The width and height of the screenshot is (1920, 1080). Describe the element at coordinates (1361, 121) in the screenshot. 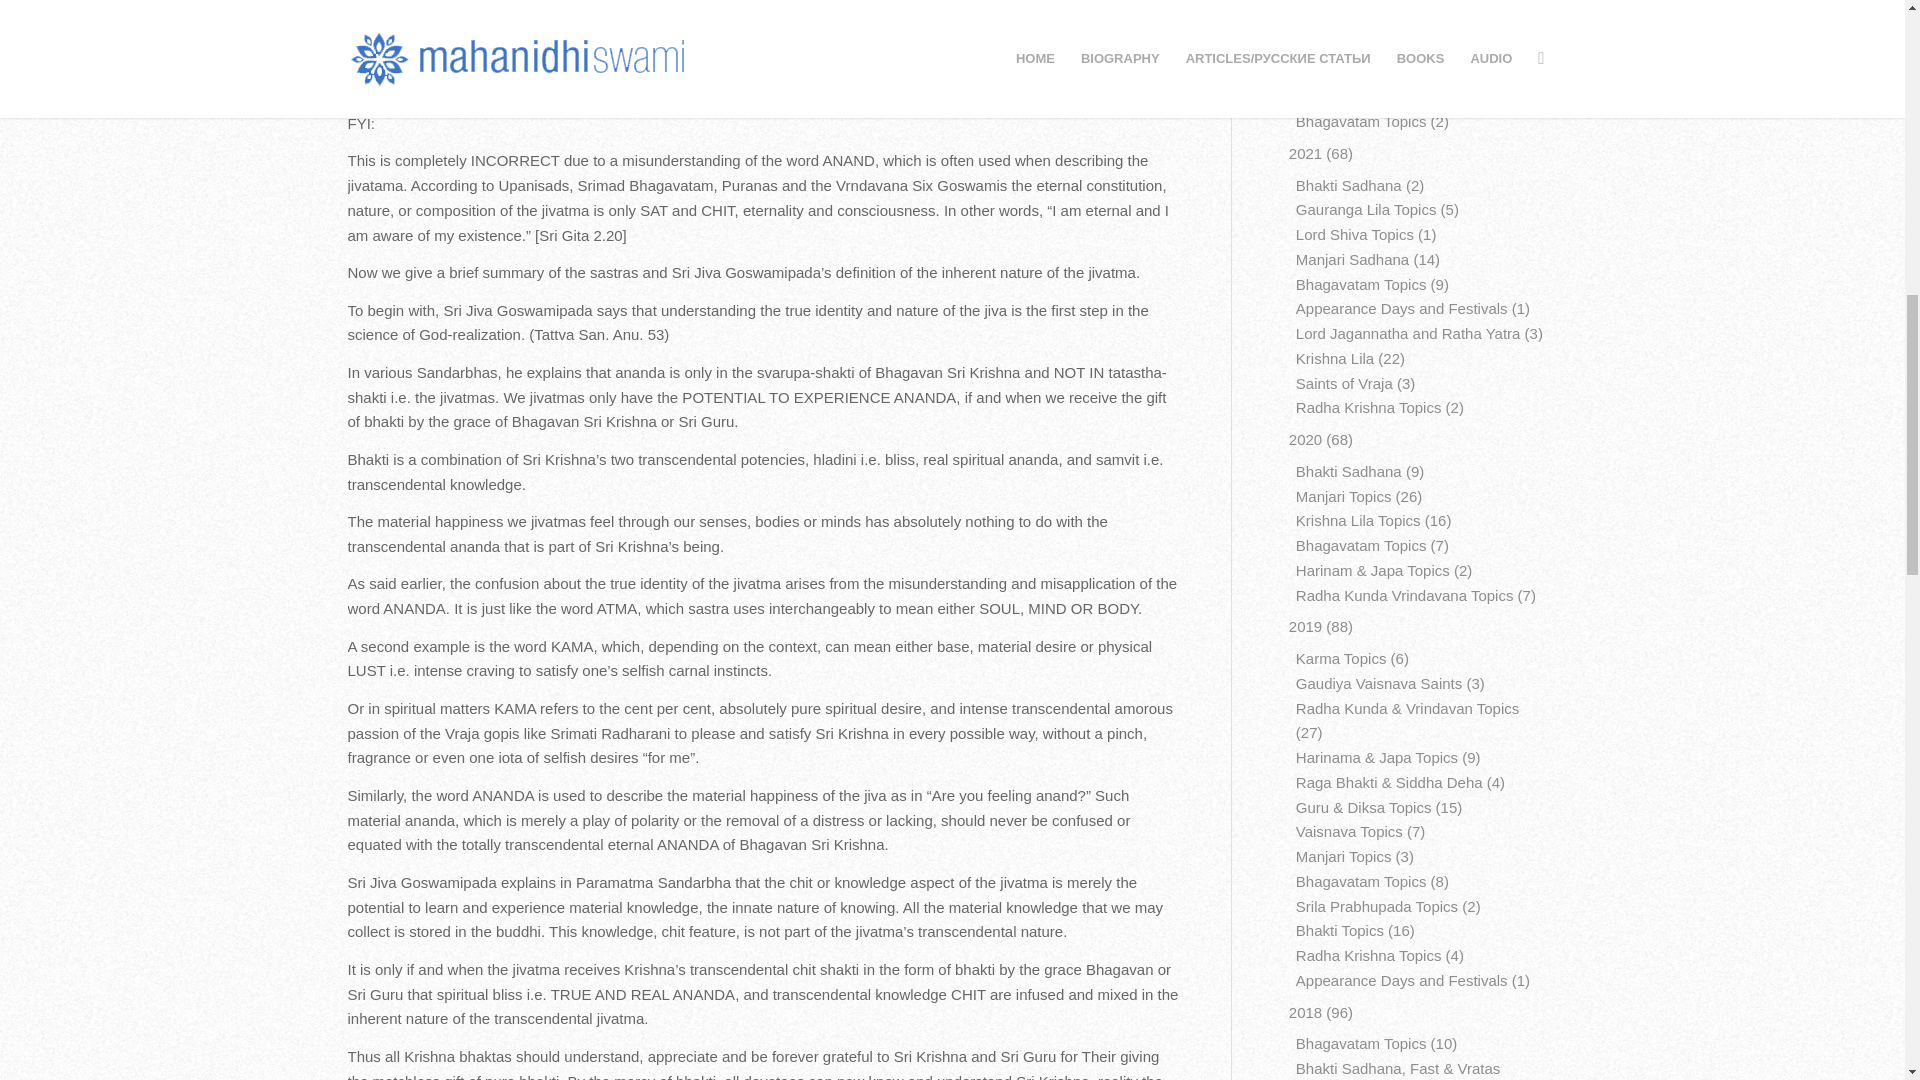

I see `Bhagavatam Topics` at that location.